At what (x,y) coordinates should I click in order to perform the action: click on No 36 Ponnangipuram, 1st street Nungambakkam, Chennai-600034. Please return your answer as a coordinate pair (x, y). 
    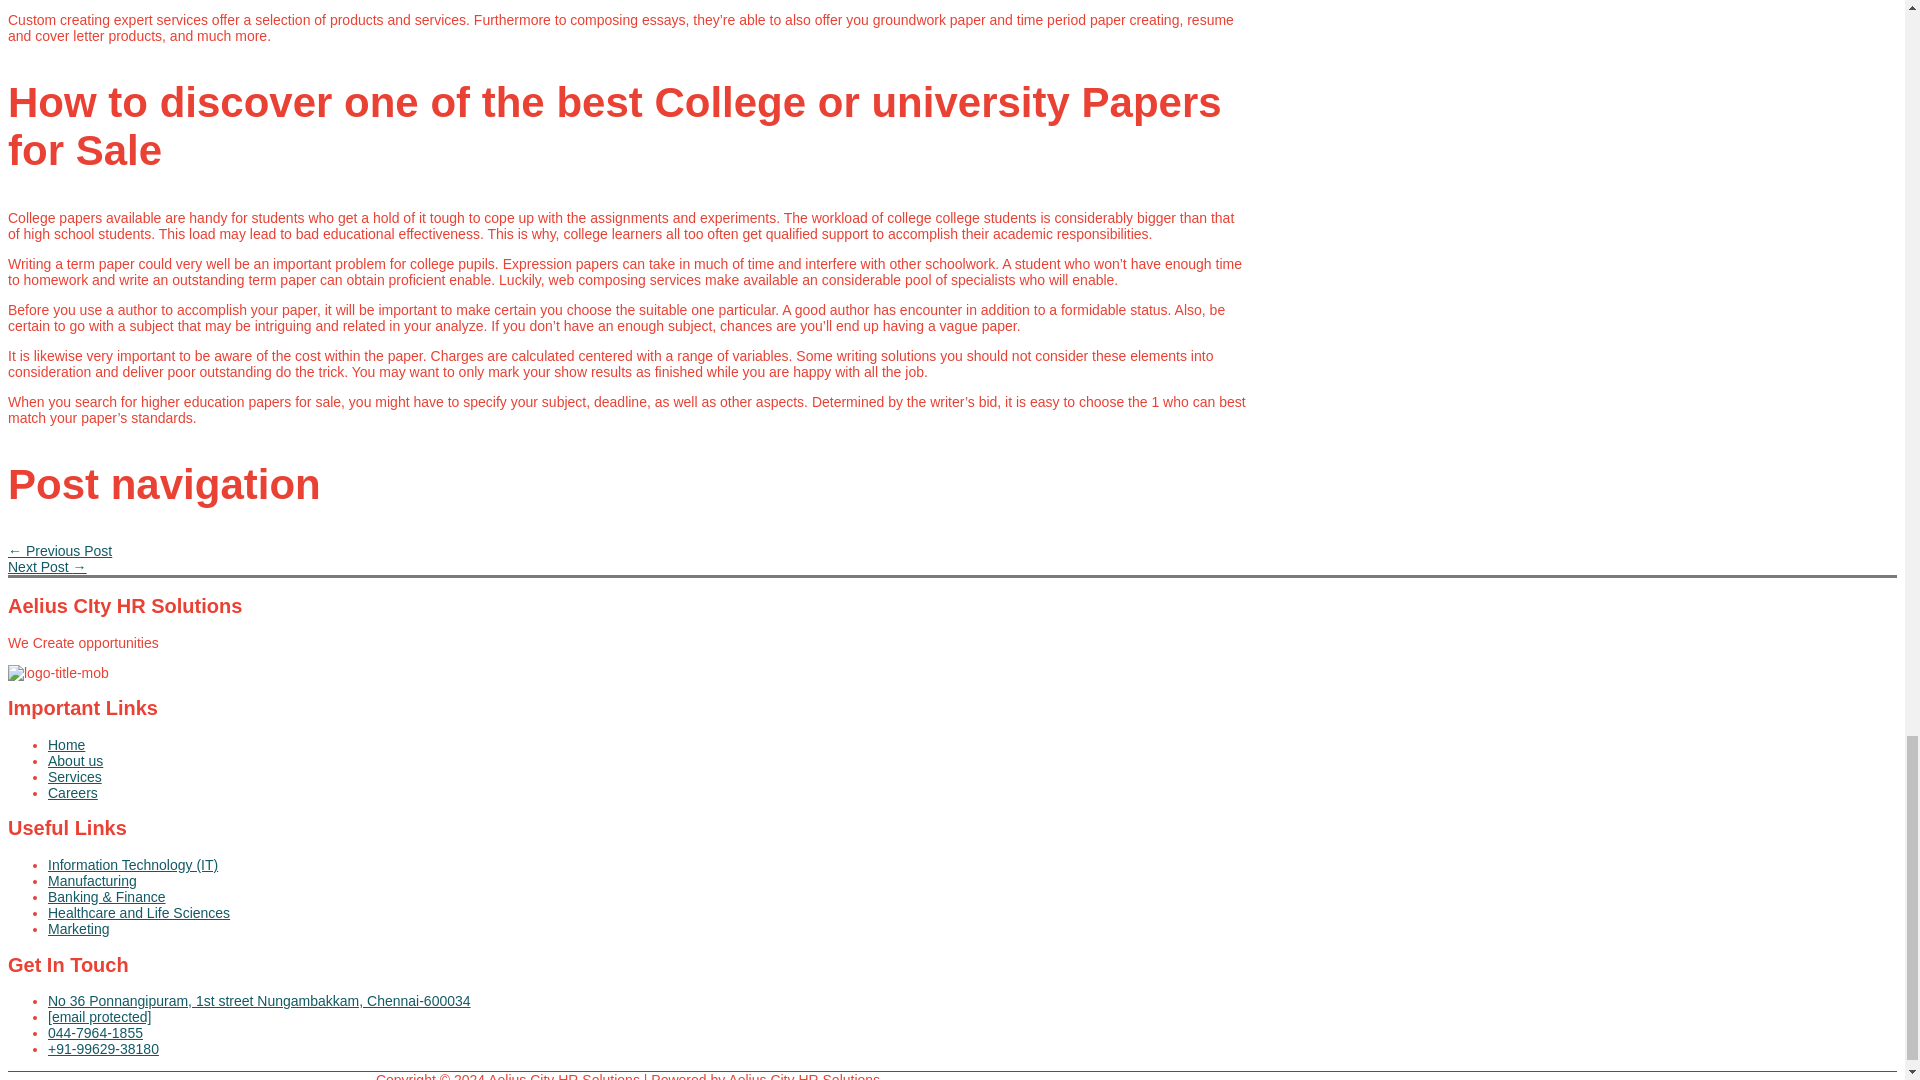
    Looking at the image, I should click on (648, 1000).